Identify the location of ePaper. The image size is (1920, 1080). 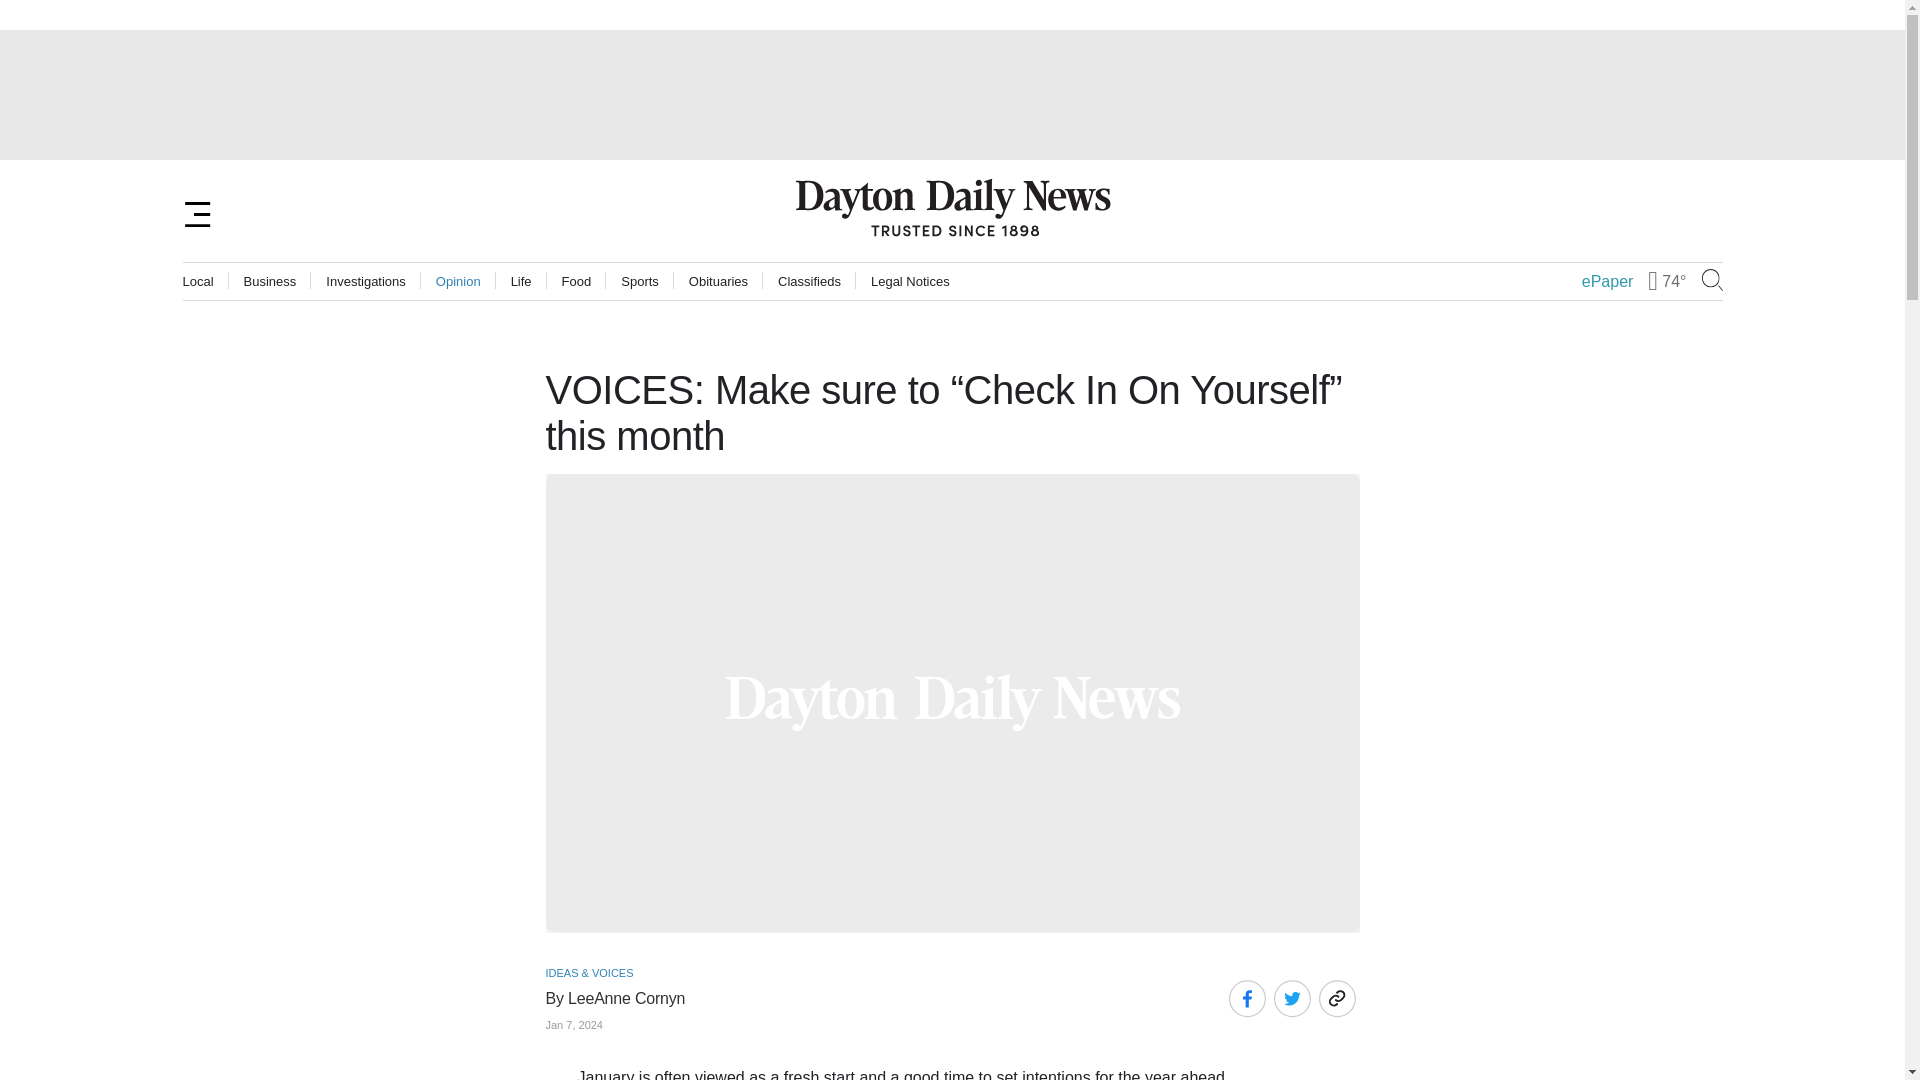
(1608, 282).